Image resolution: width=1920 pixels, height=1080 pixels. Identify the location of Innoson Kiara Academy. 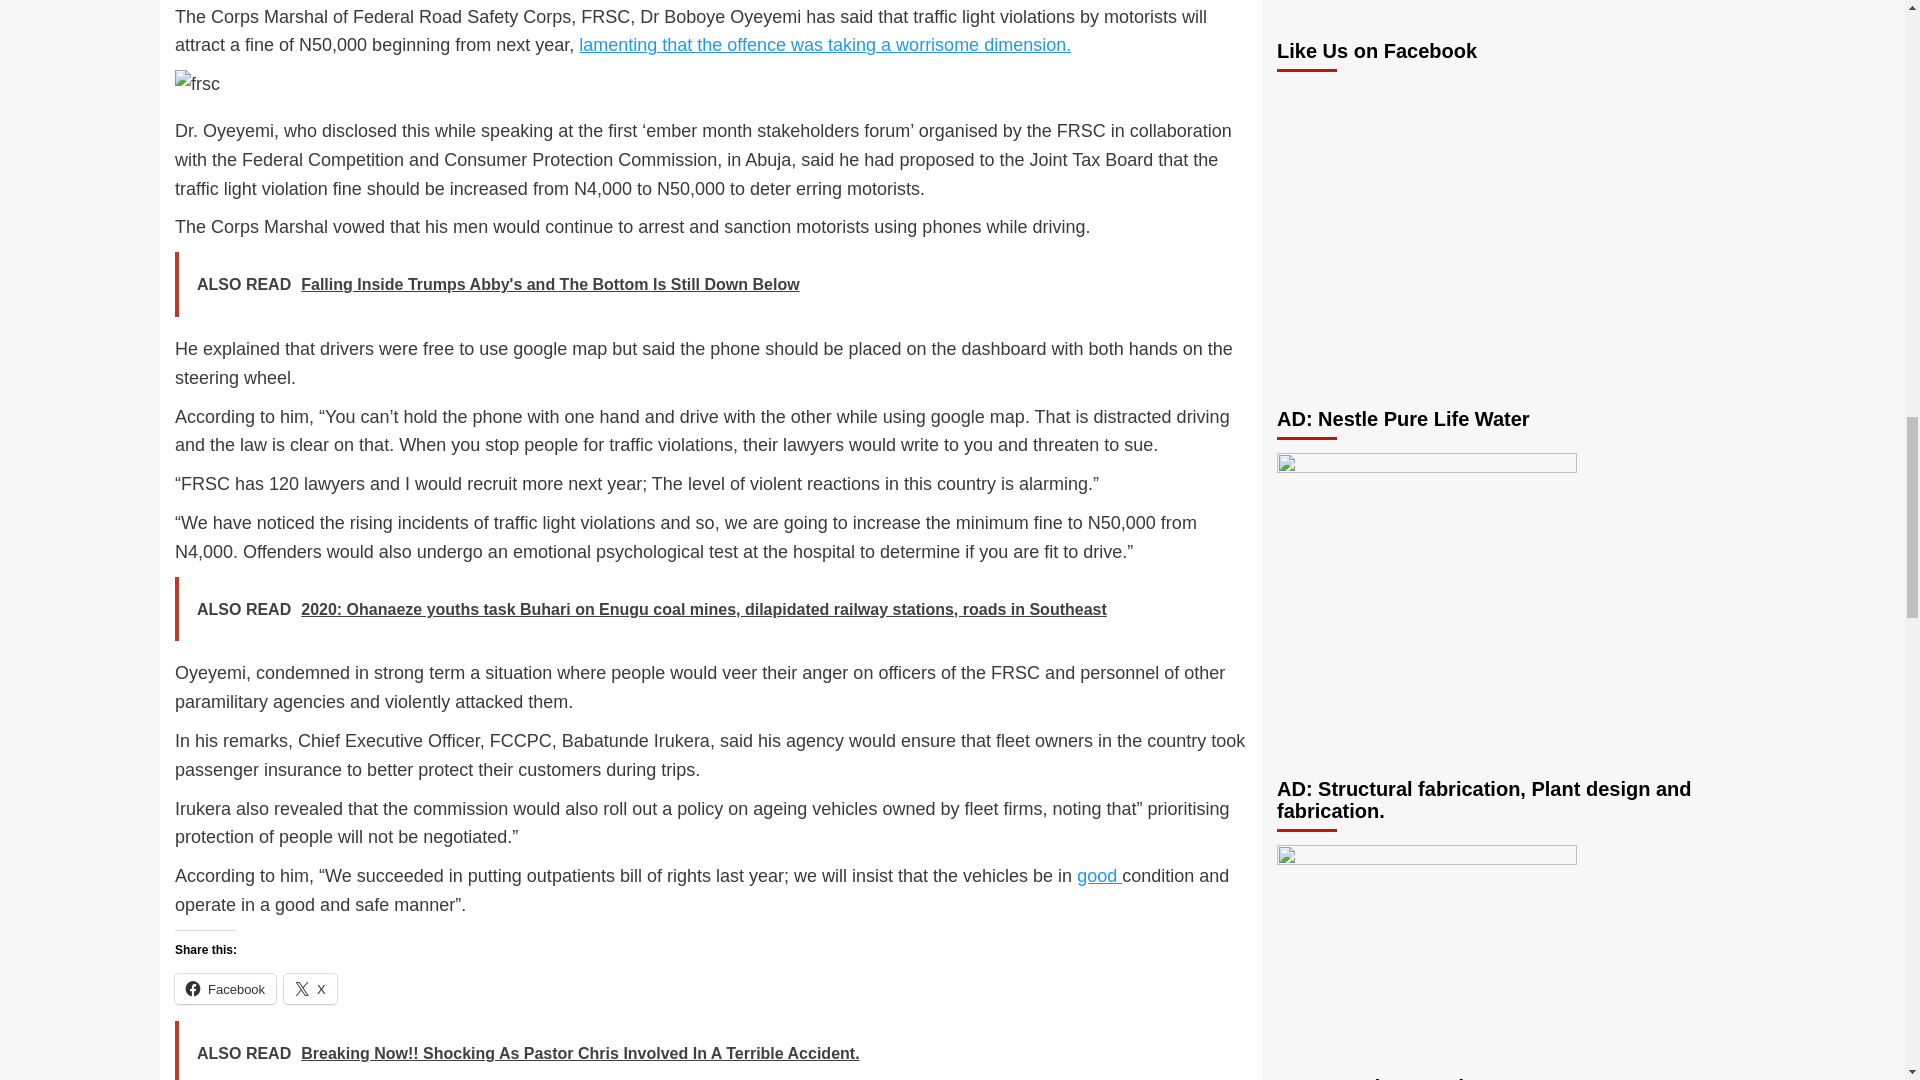
(1368, 231).